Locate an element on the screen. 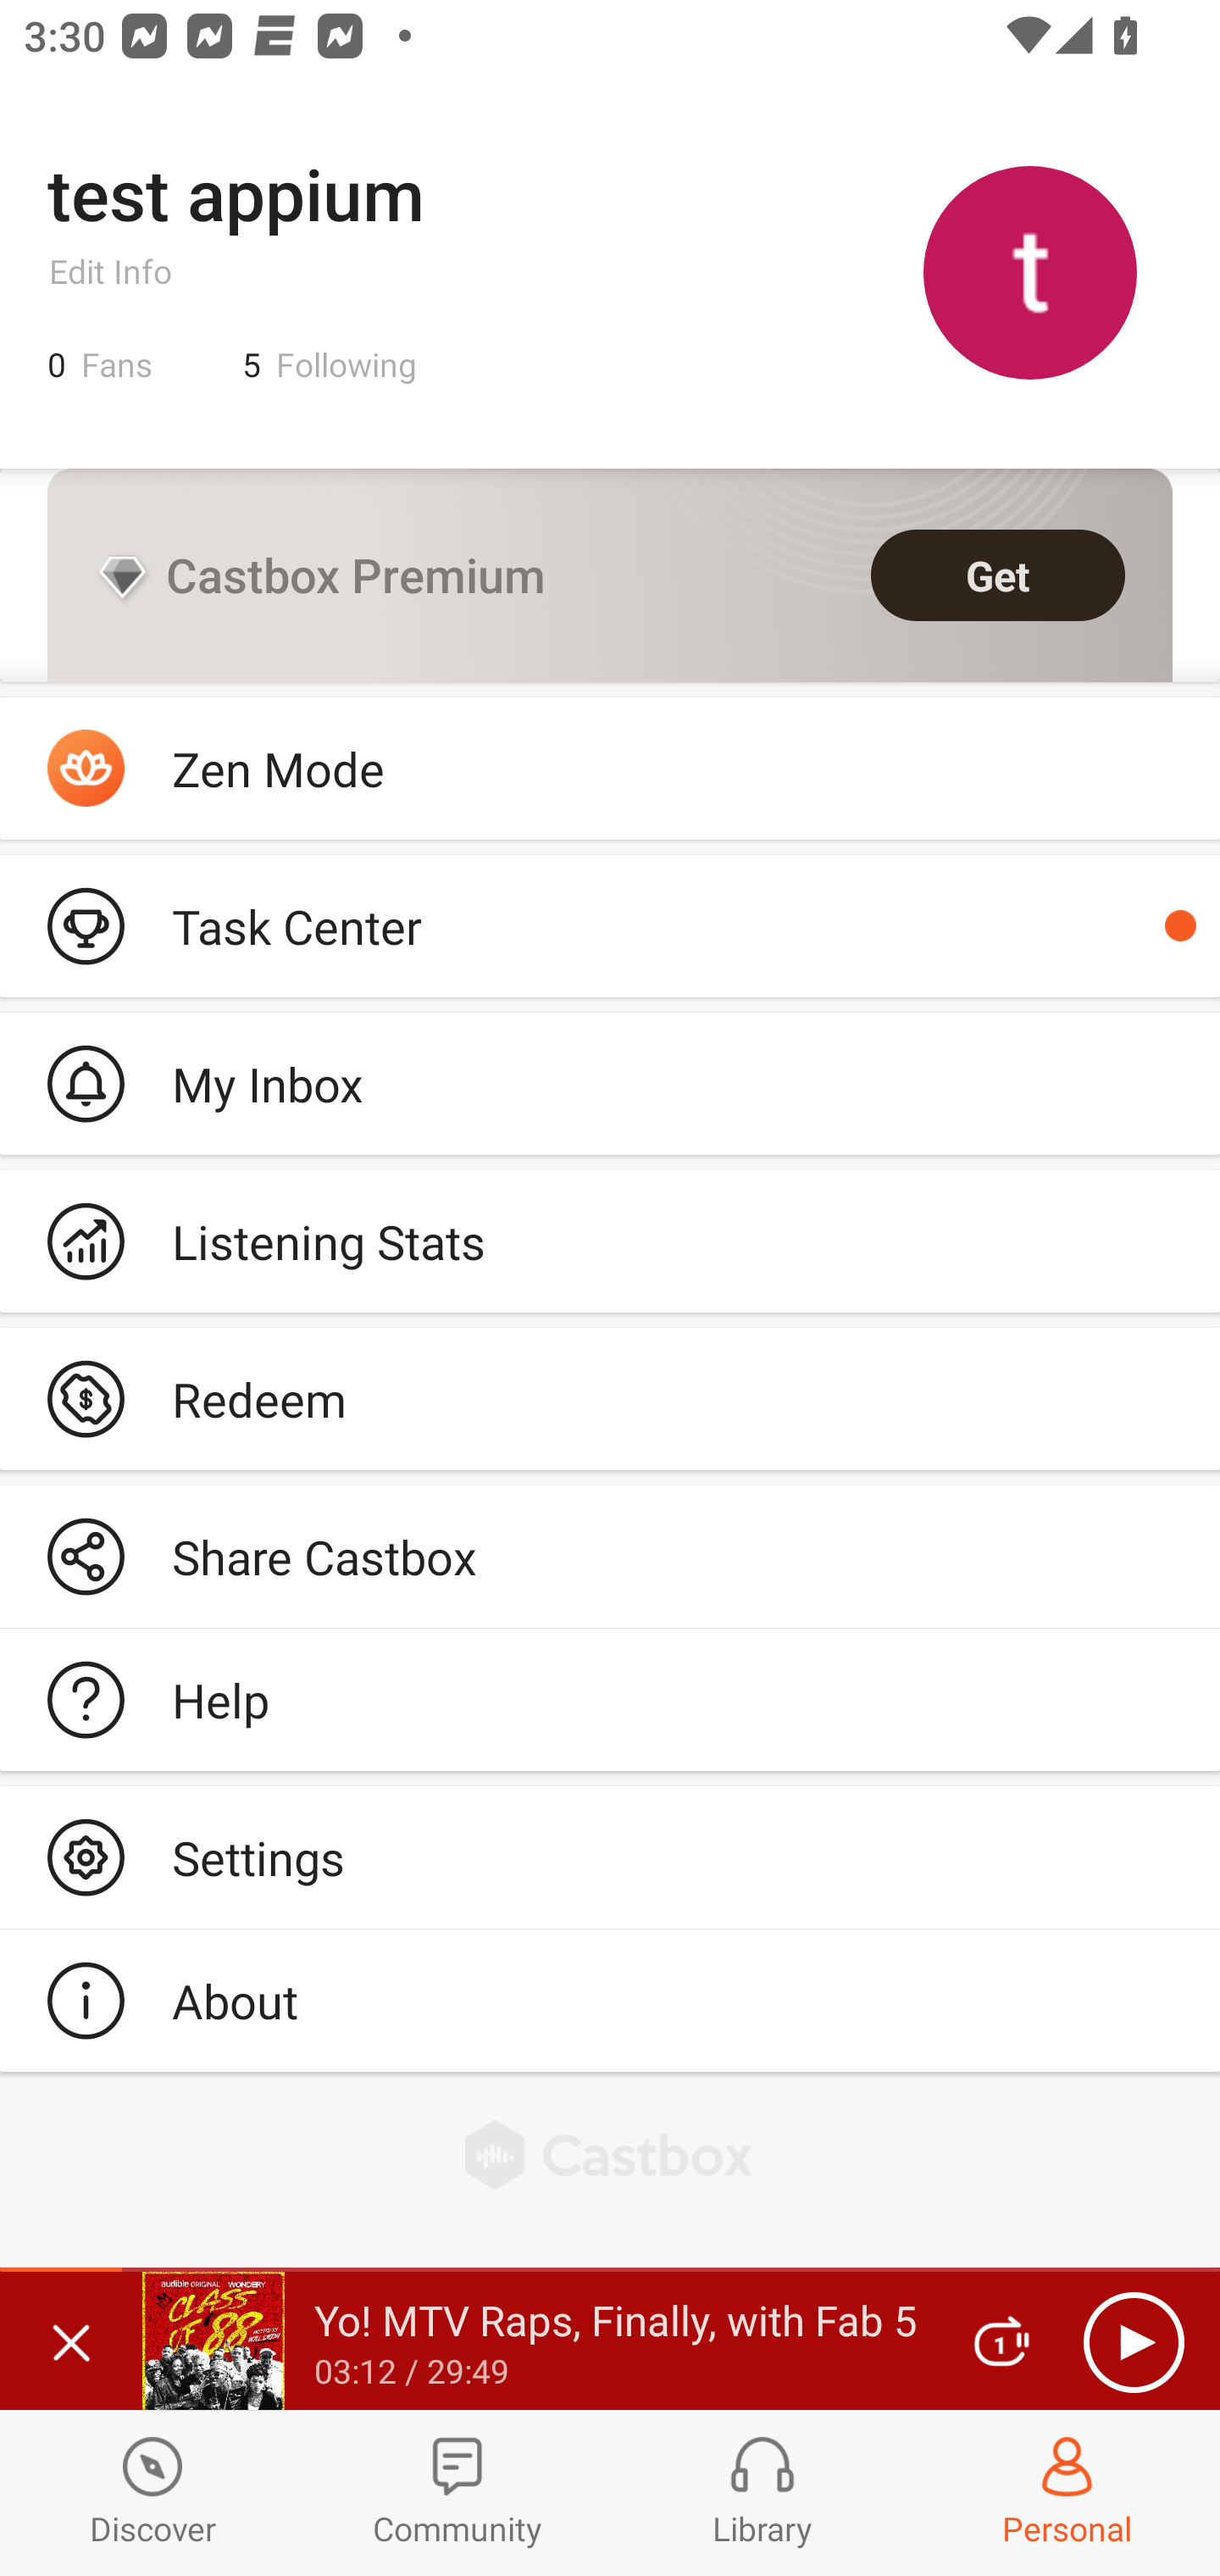  Zen Mode is located at coordinates (610, 769).